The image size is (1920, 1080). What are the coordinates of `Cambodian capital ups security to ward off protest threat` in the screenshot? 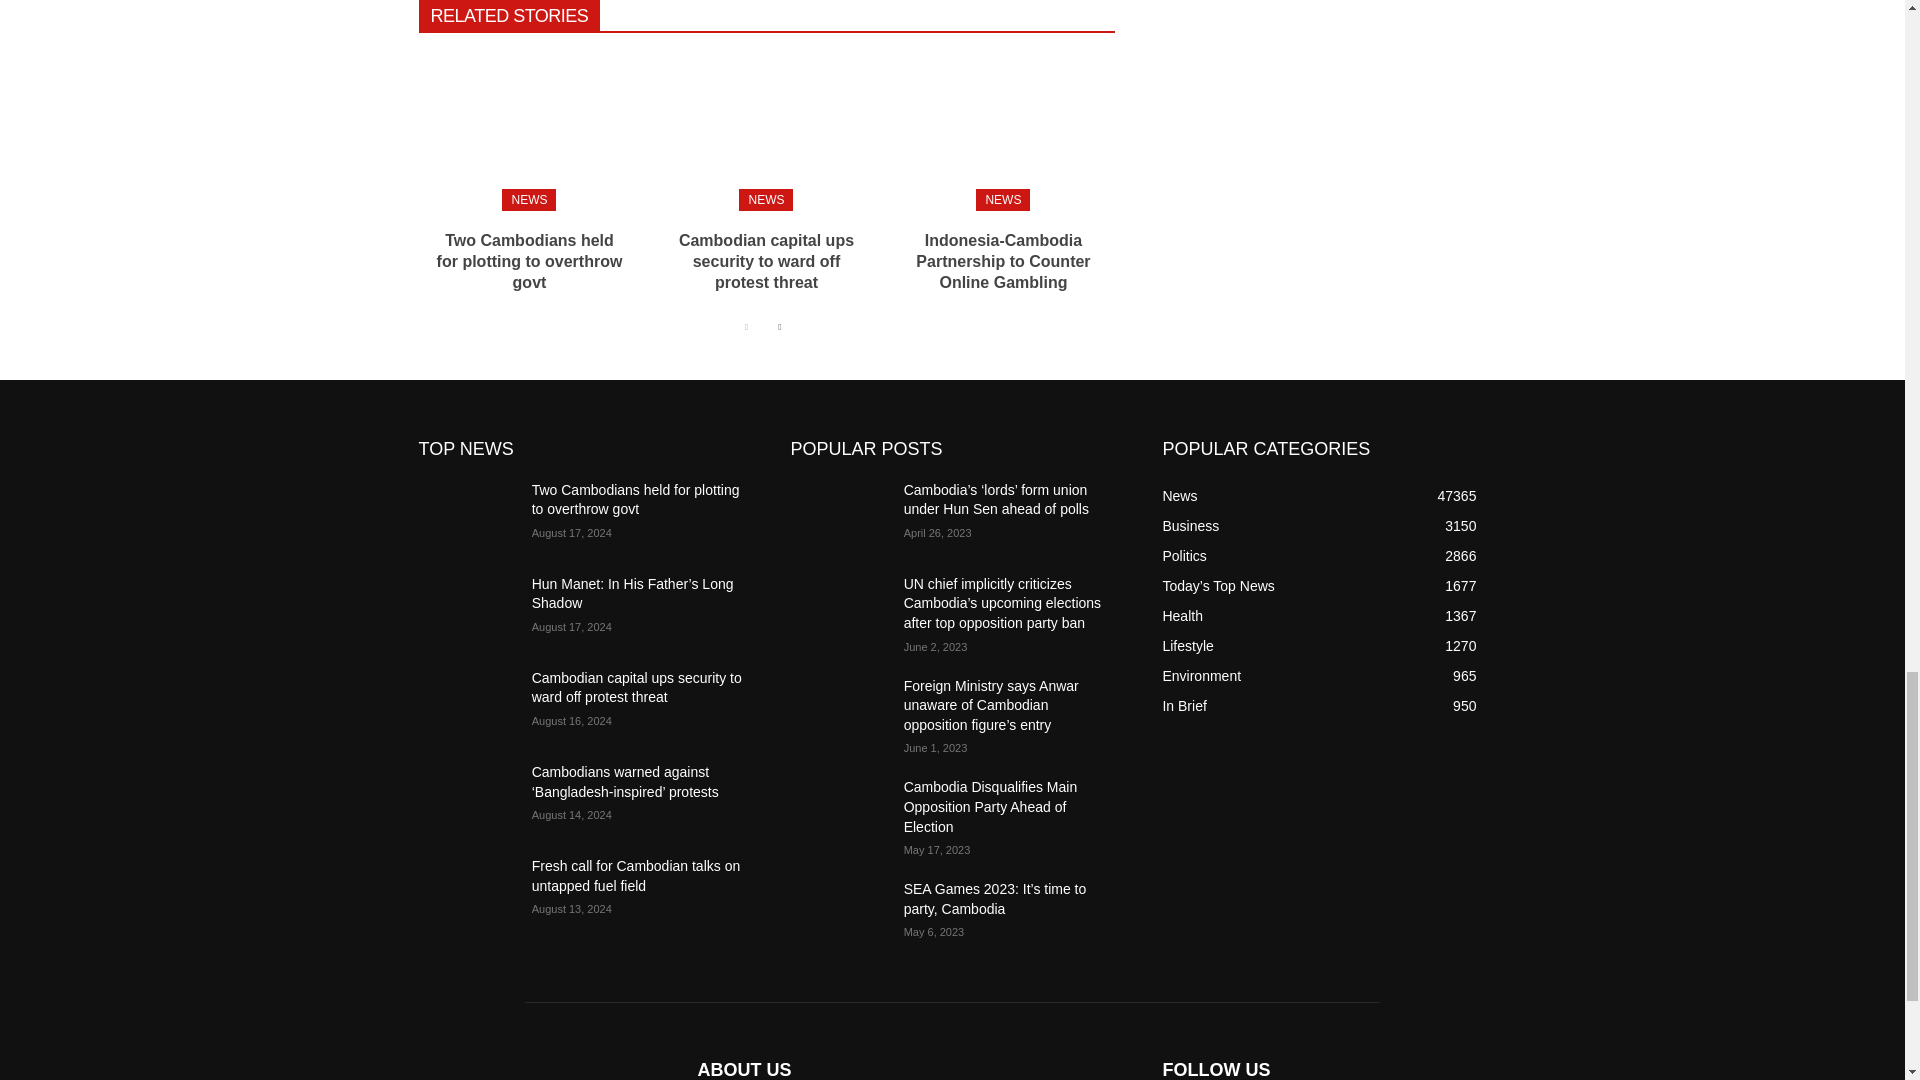 It's located at (766, 130).